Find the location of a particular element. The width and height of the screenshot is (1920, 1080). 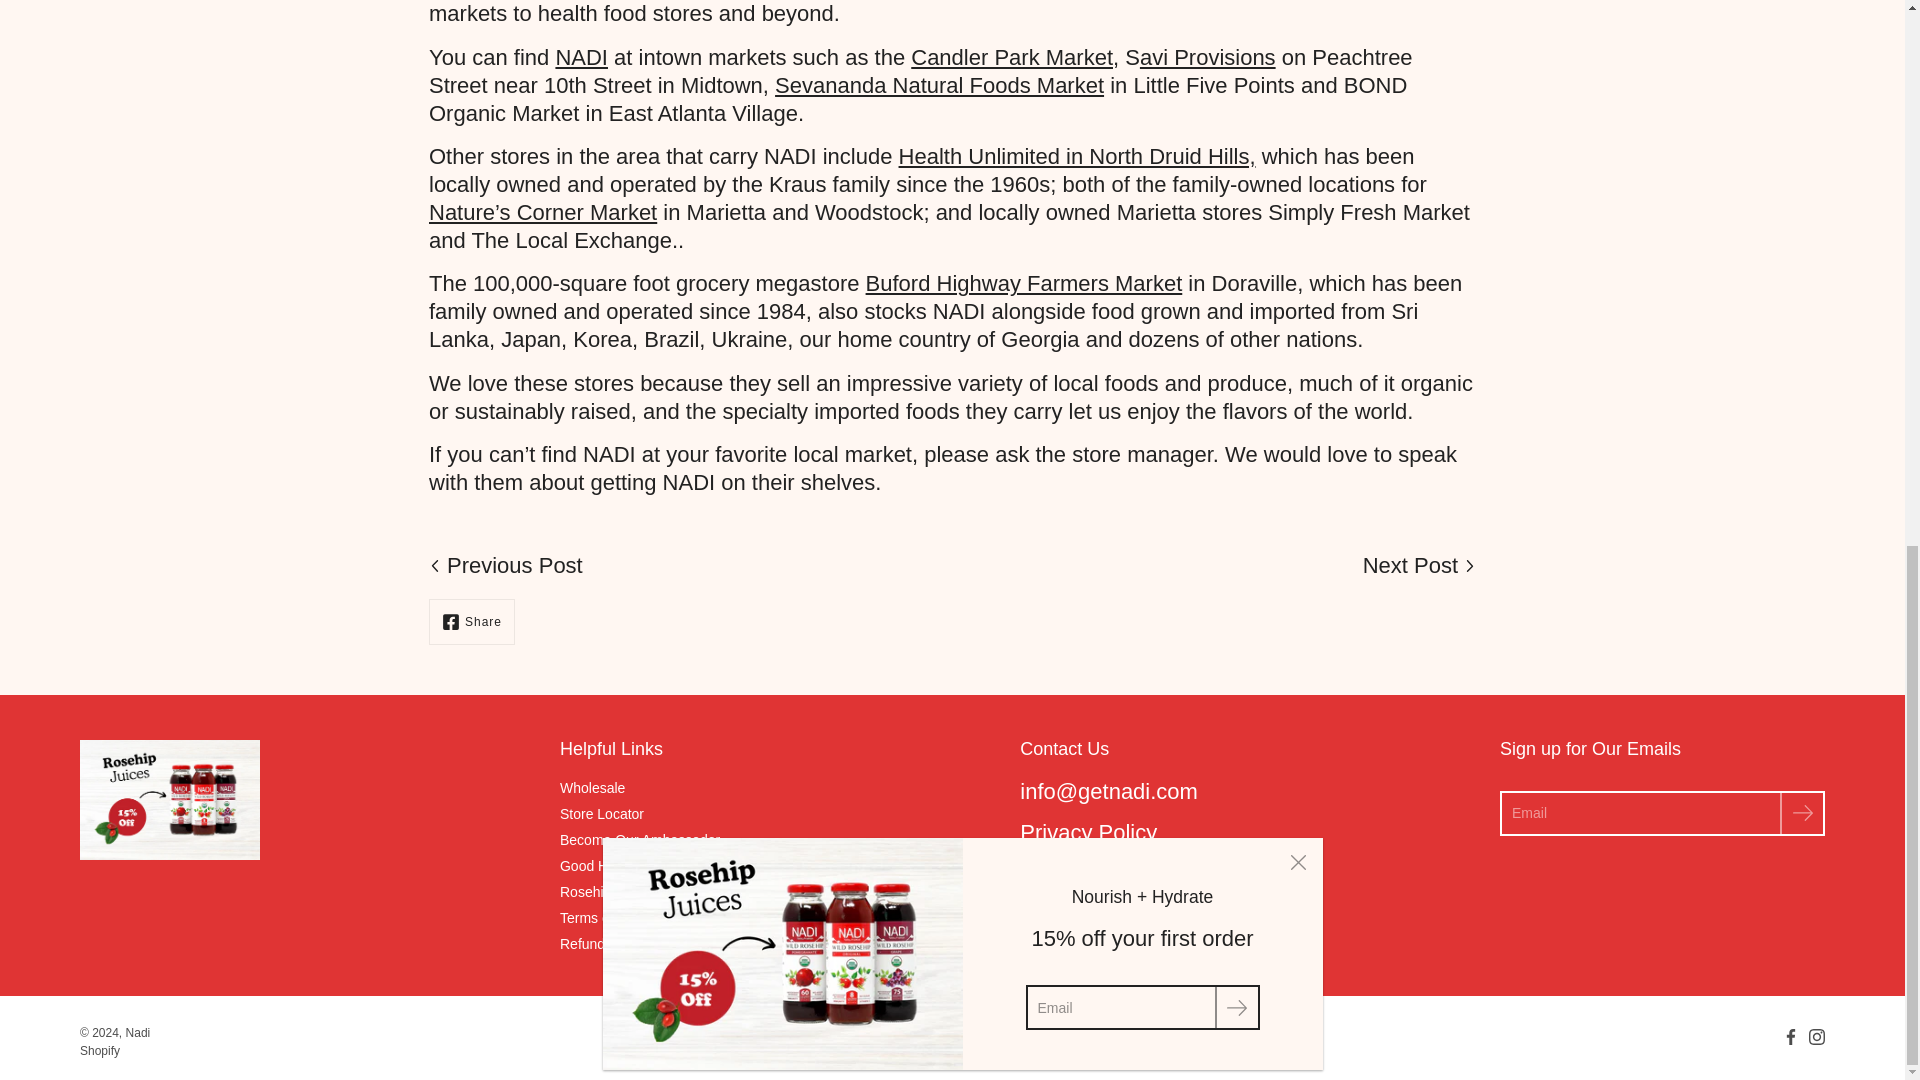

Buford Highway Farmers Market is located at coordinates (1024, 283).